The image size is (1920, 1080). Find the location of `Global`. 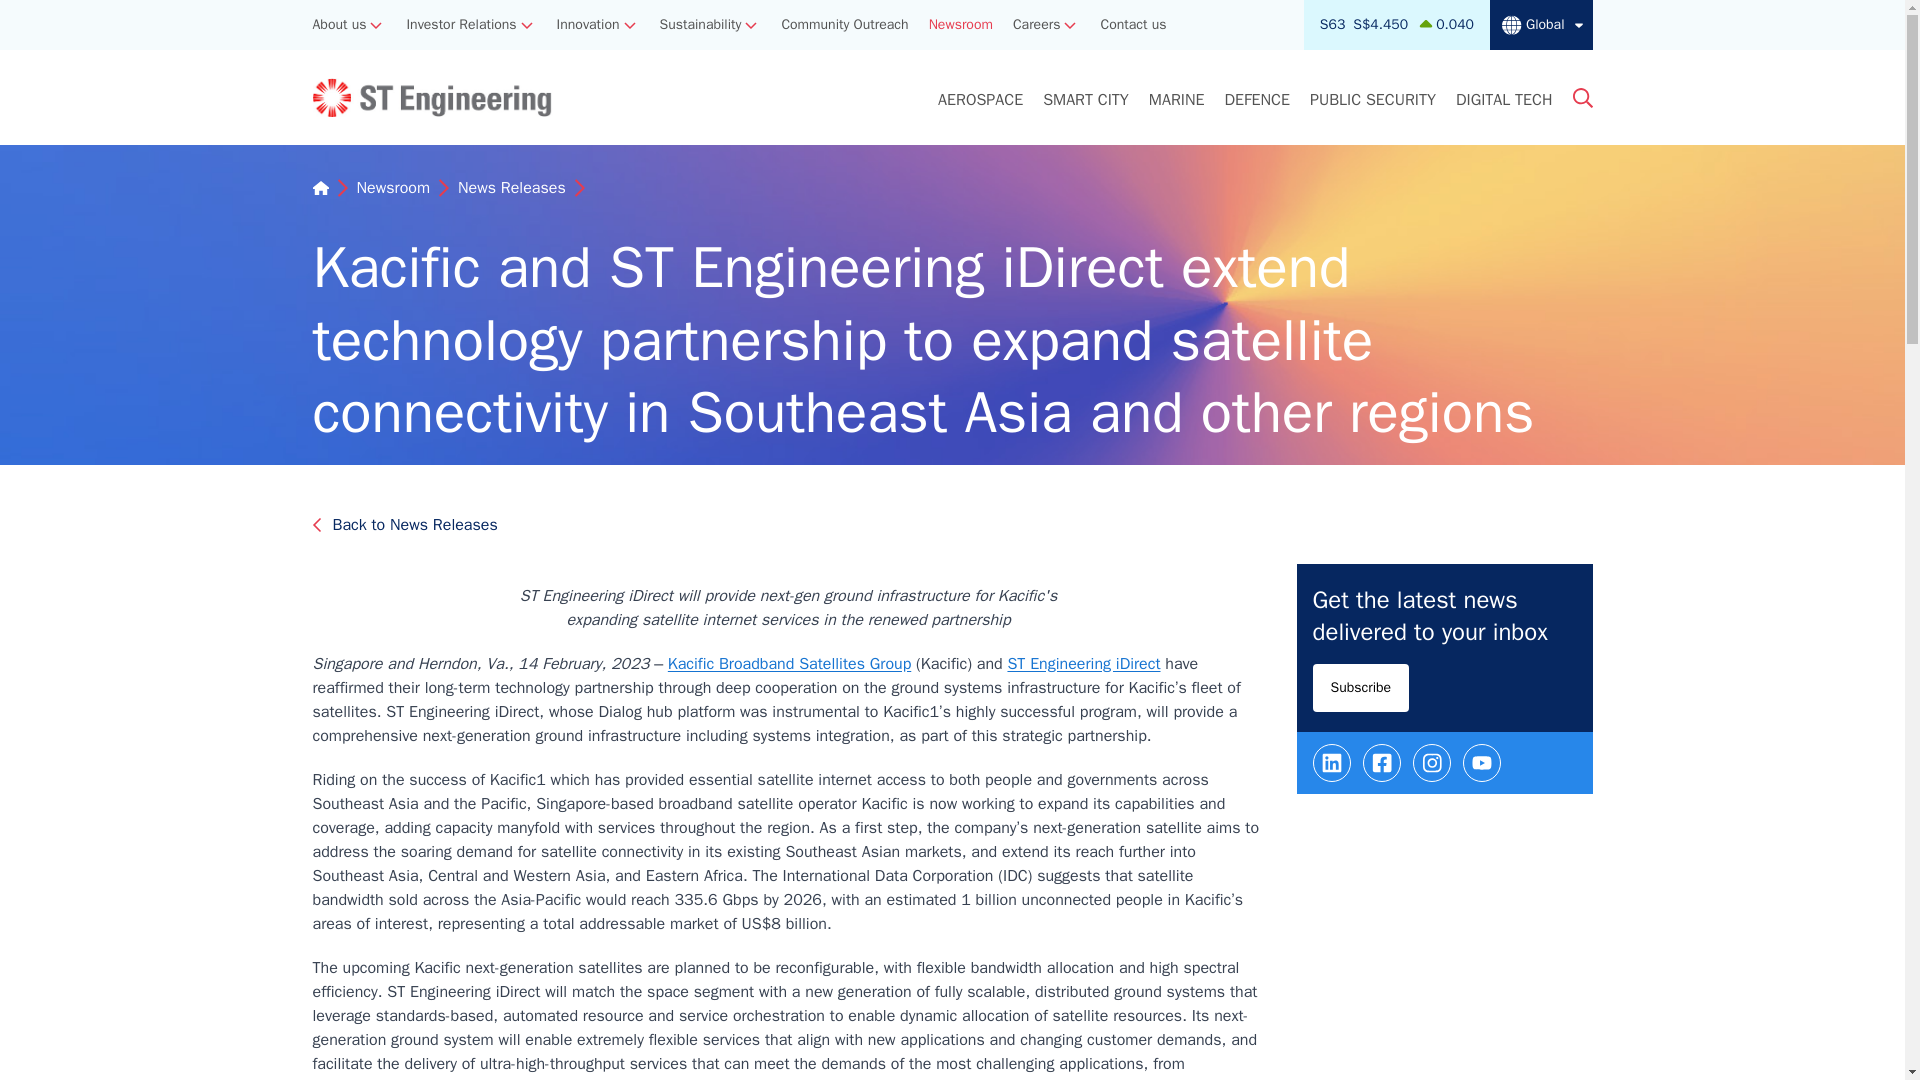

Global is located at coordinates (1540, 24).